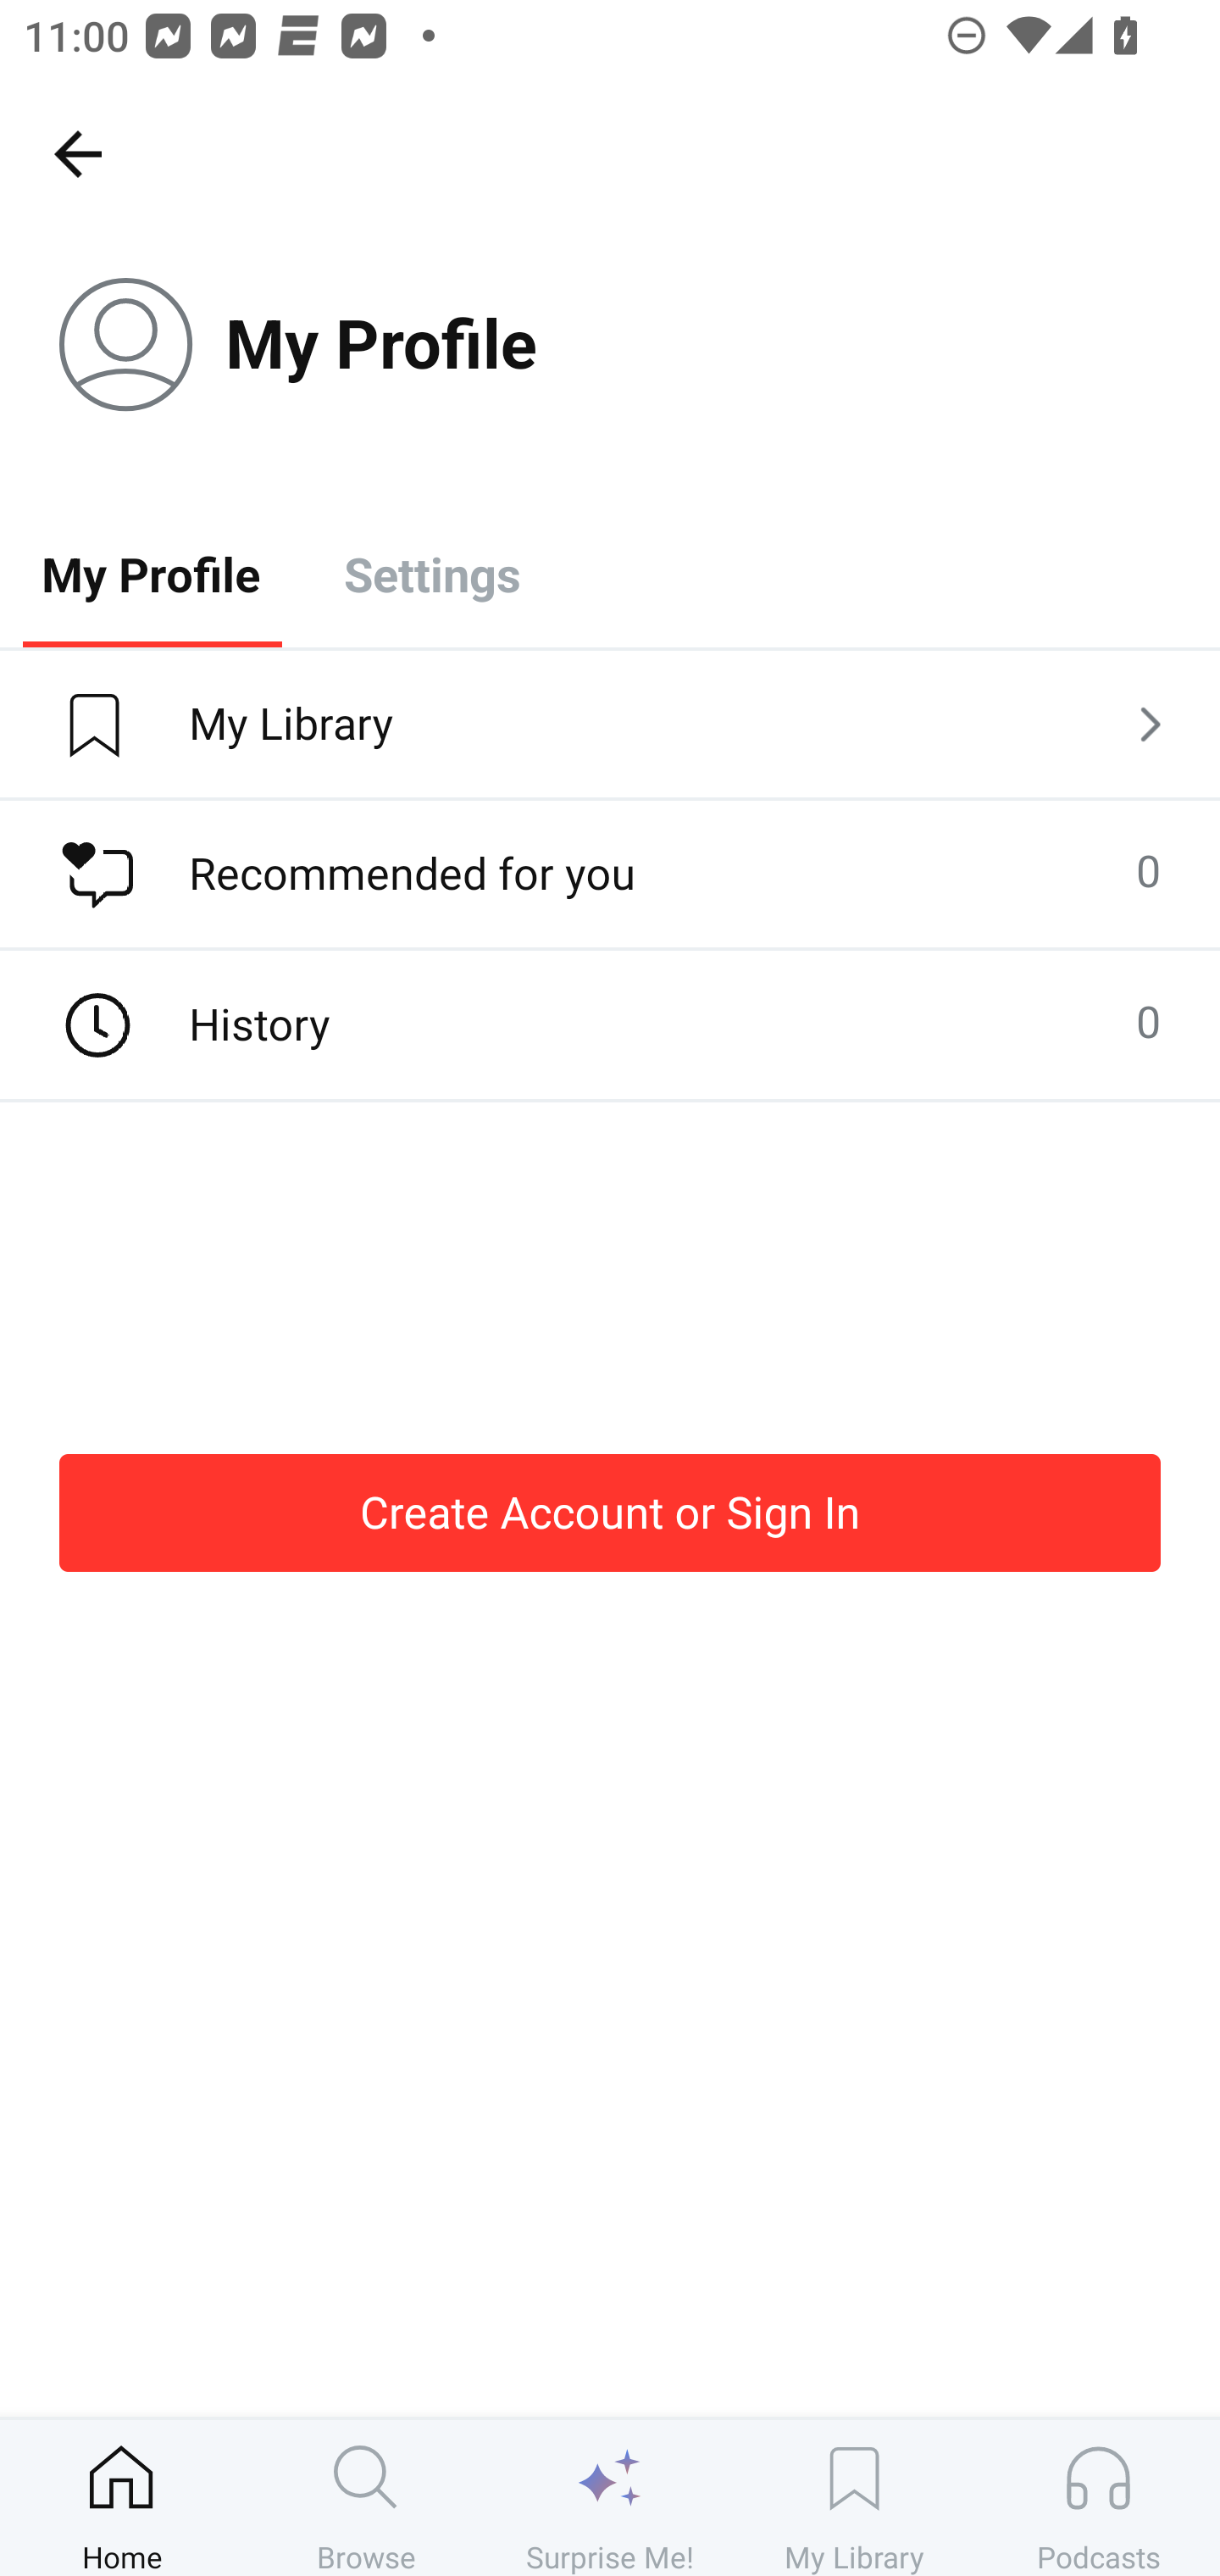  I want to click on My Profile, so click(151, 573).